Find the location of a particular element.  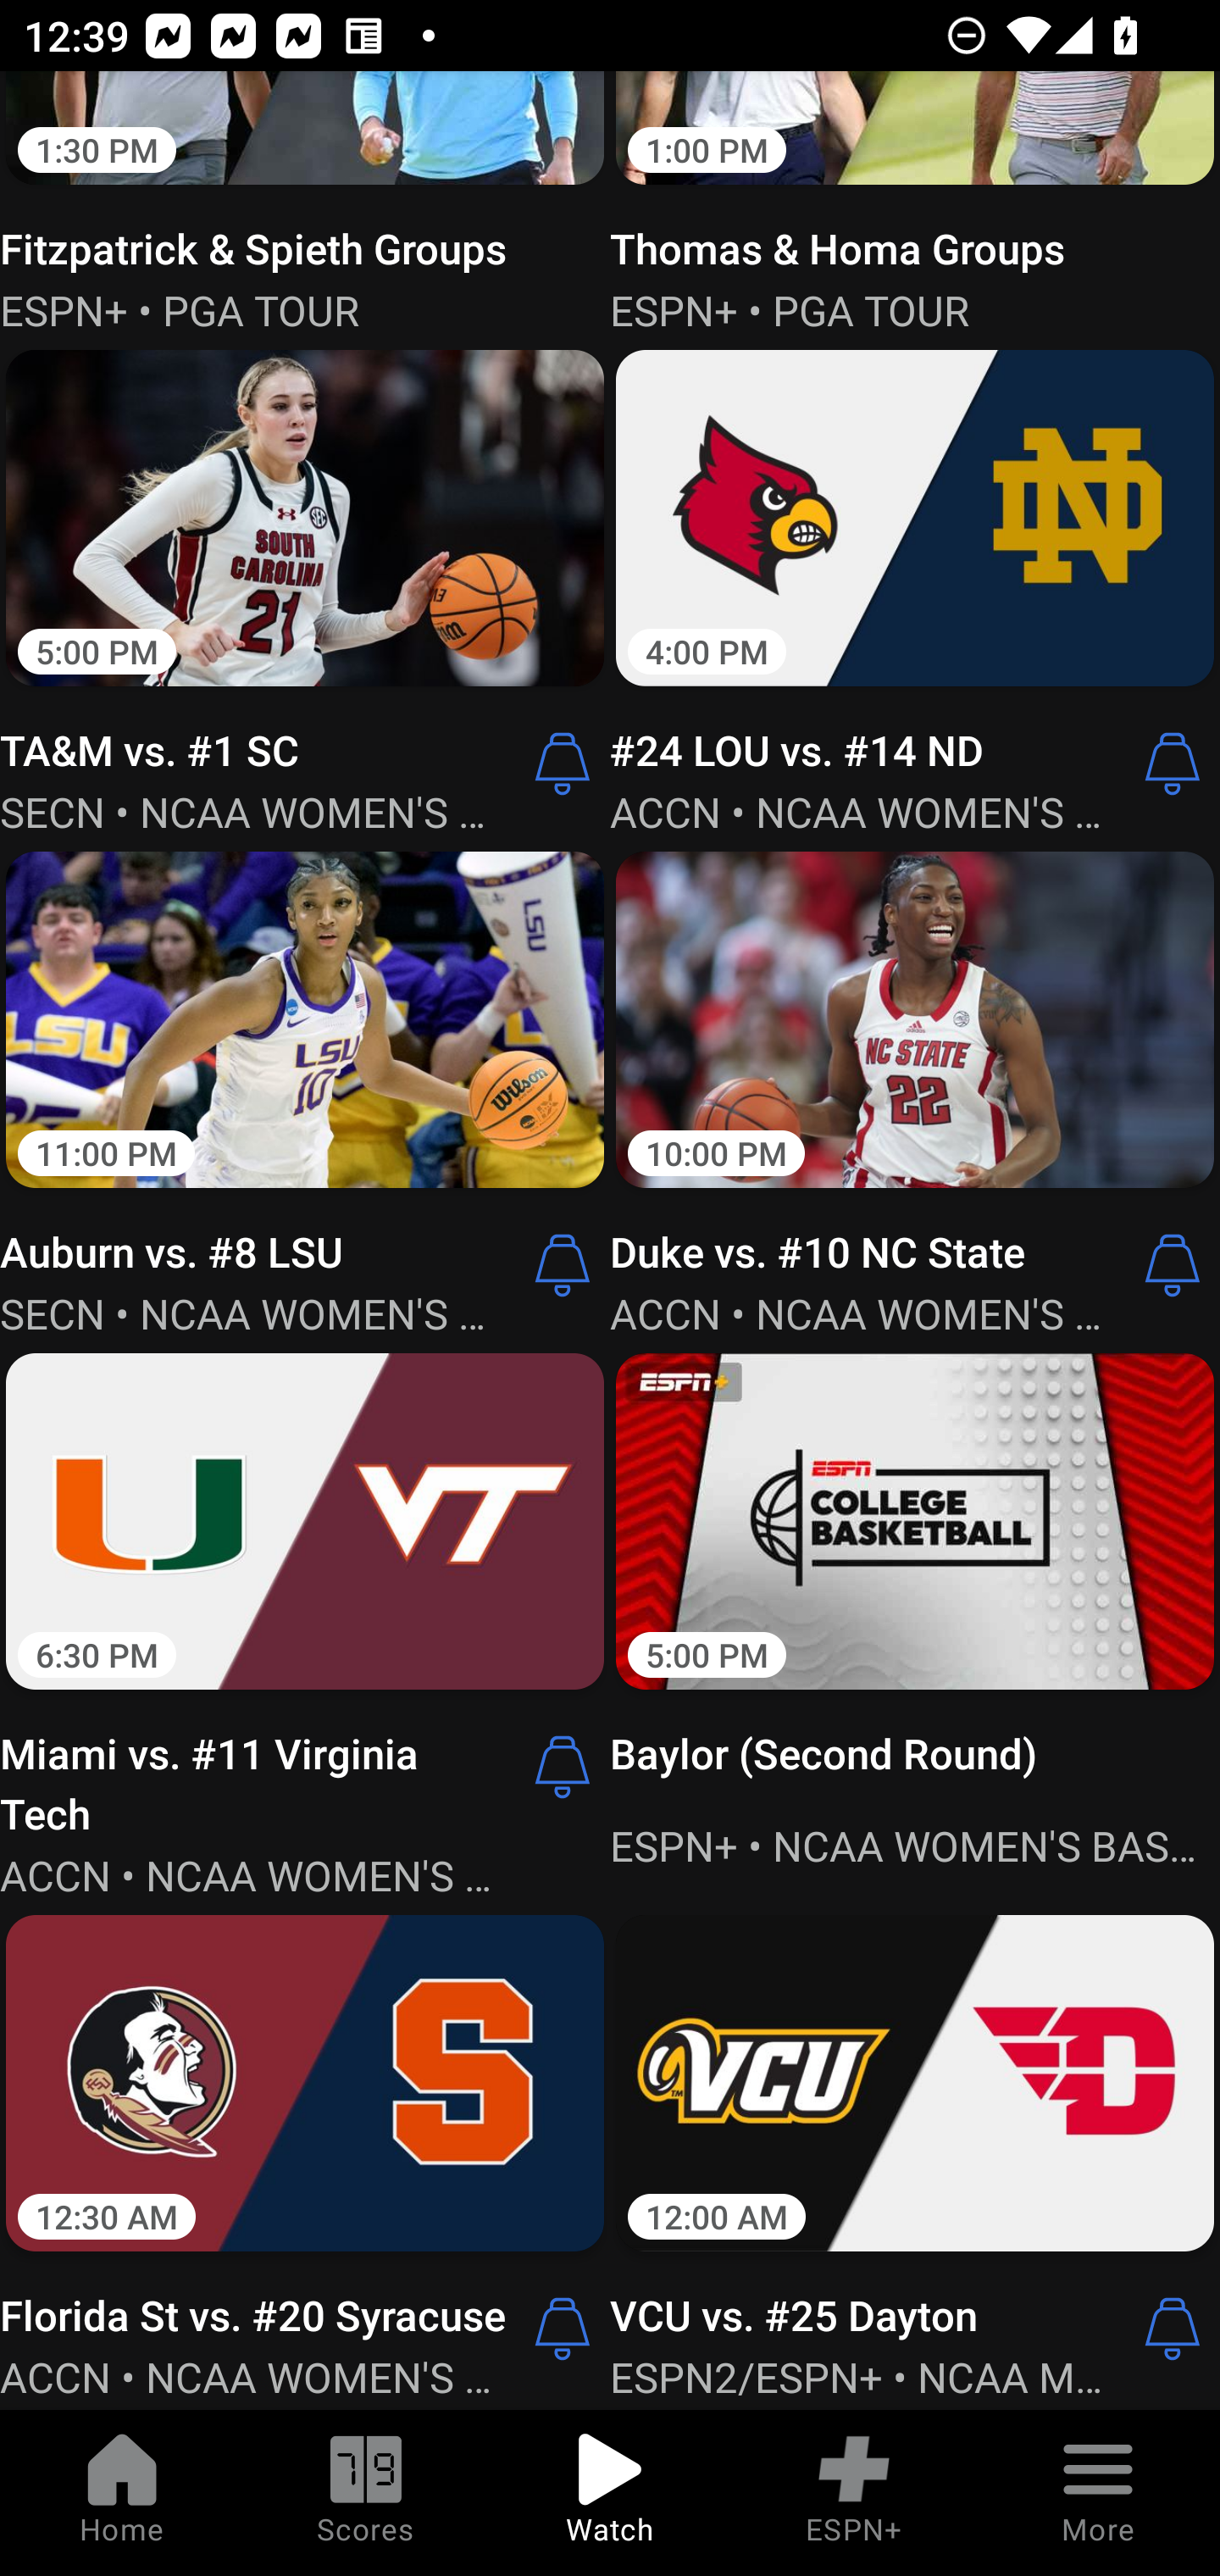

Scores is located at coordinates (366, 2493).